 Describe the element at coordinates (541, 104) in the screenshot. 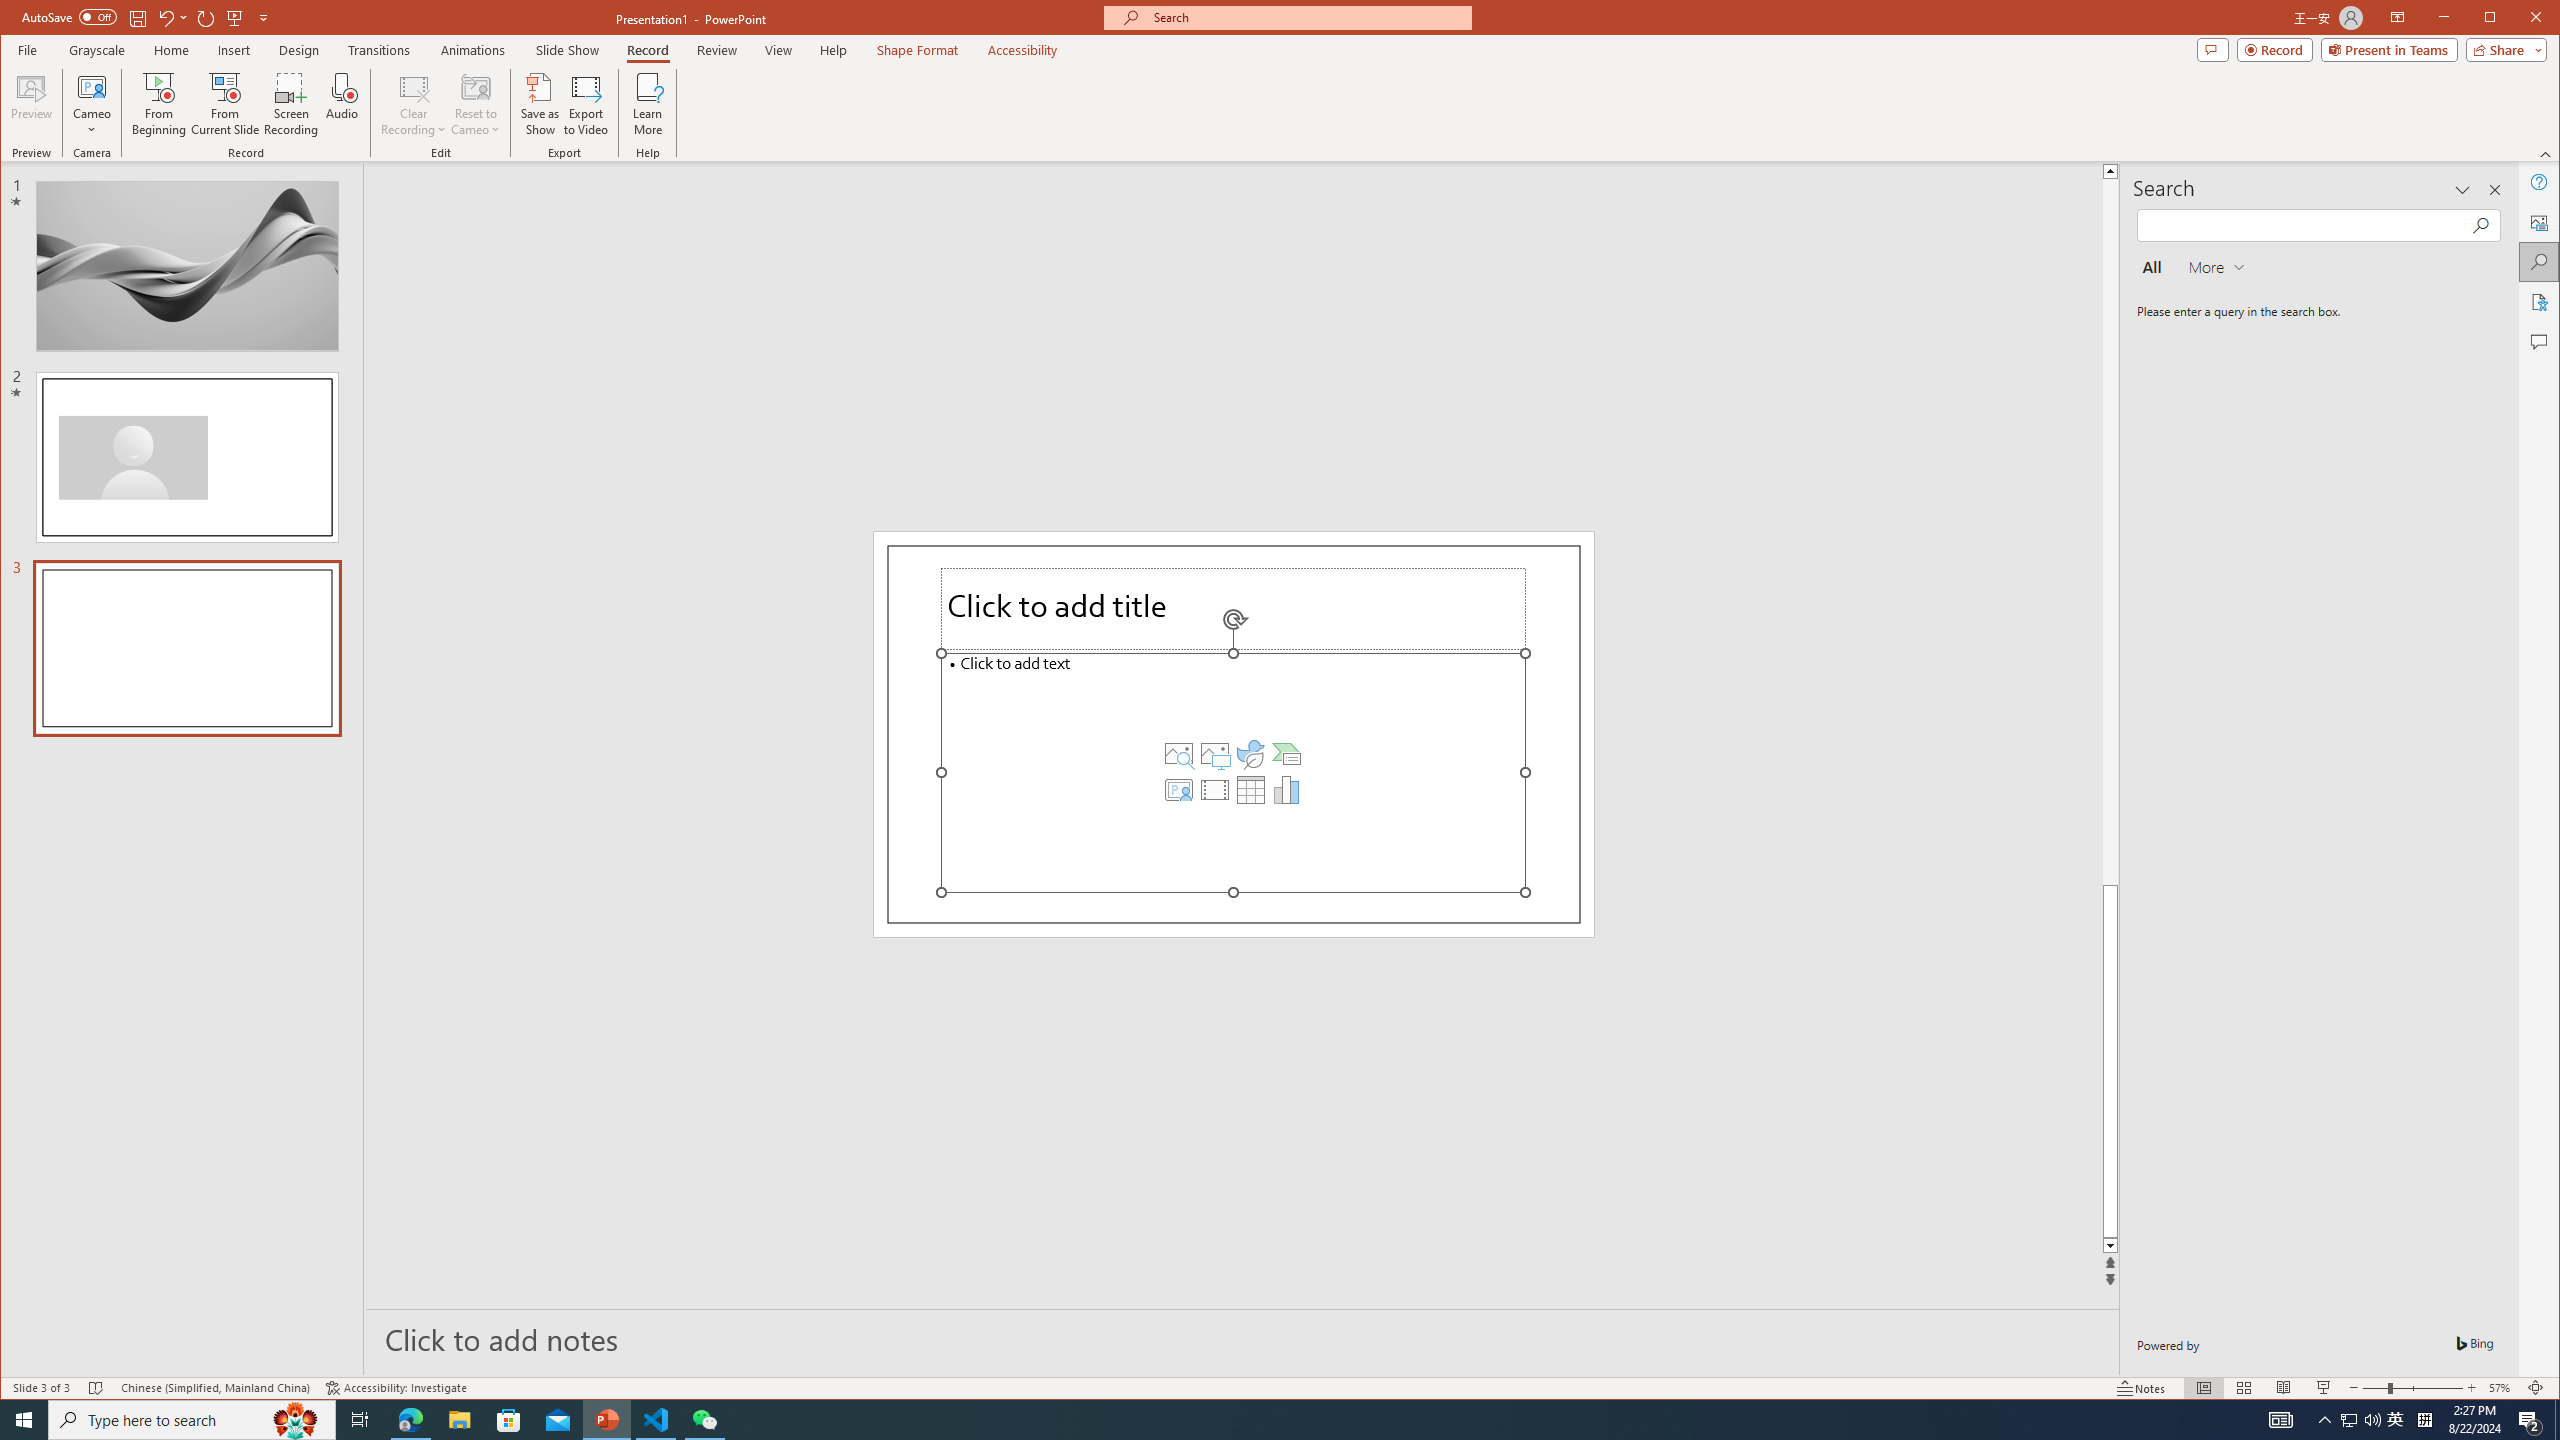

I see `Save as Show` at that location.